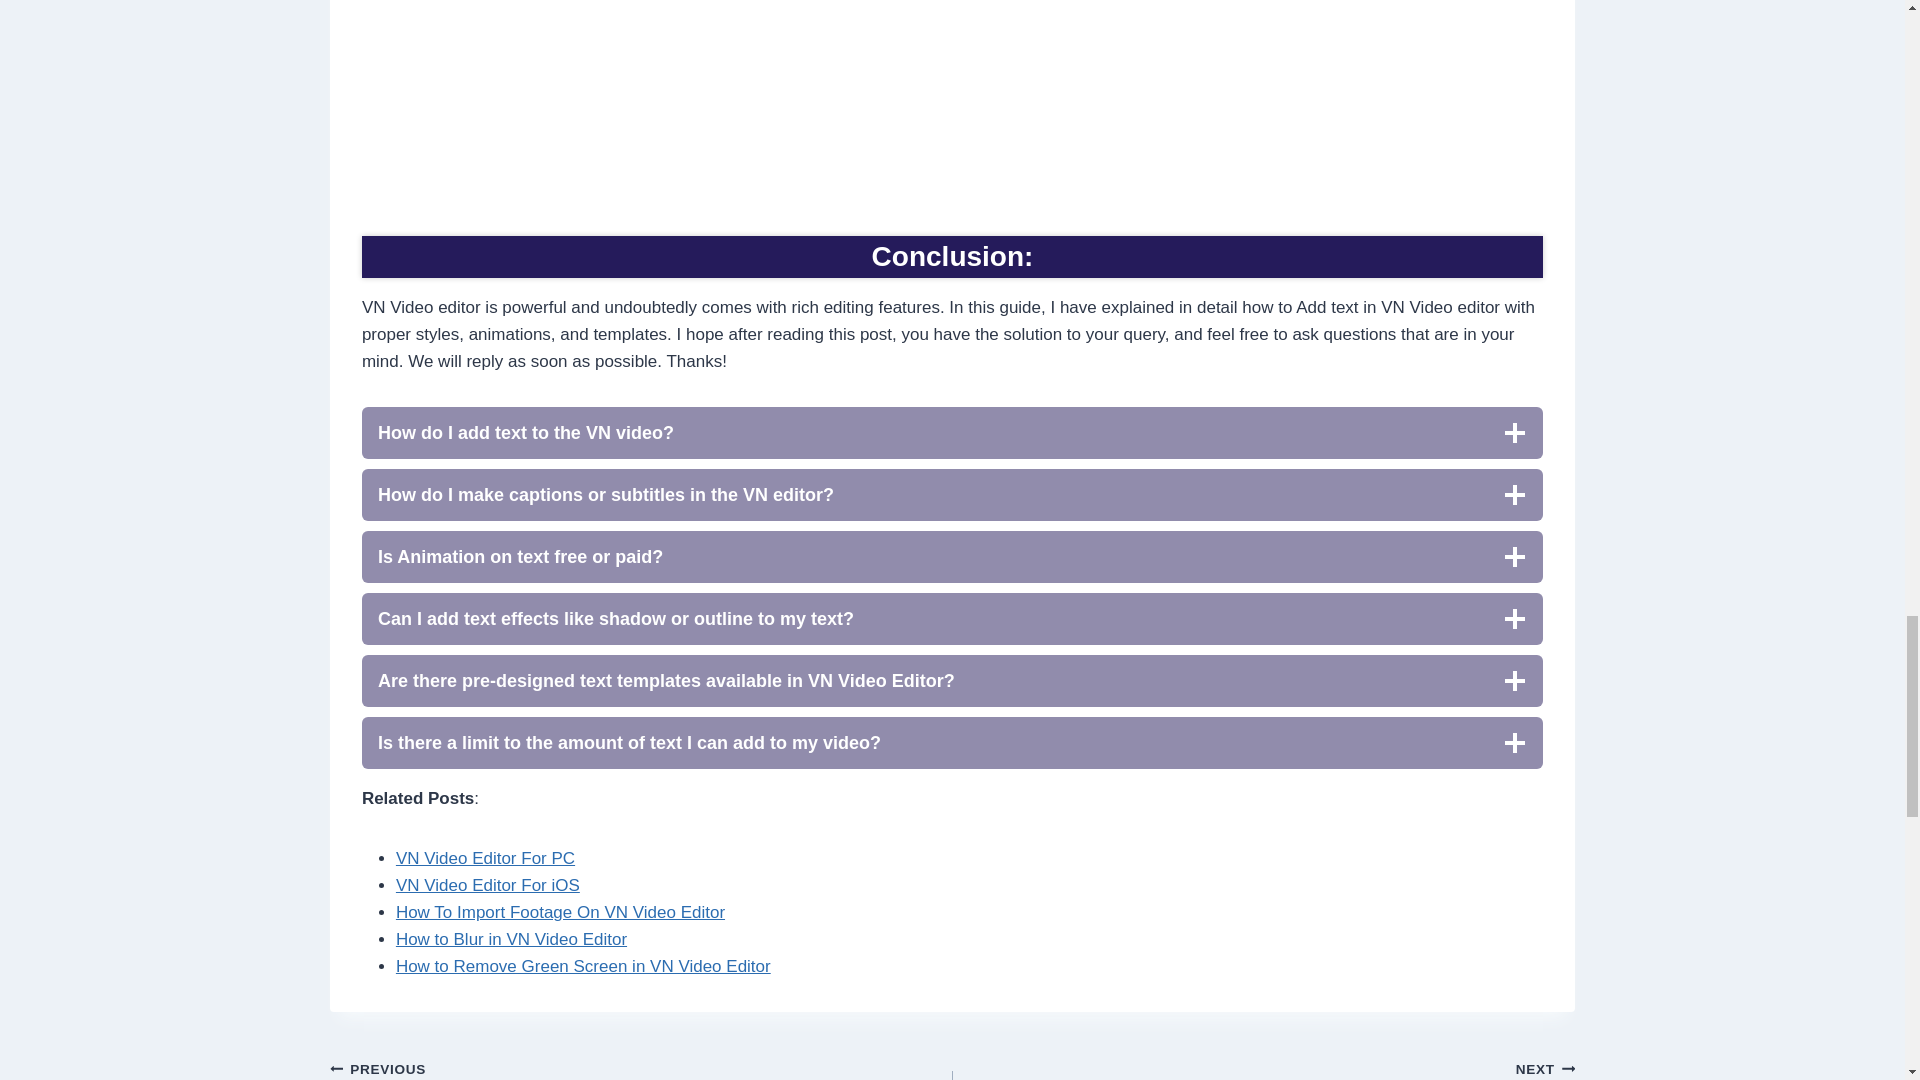 The image size is (1920, 1080). I want to click on How to Blur in VN Video Editor, so click(511, 939).